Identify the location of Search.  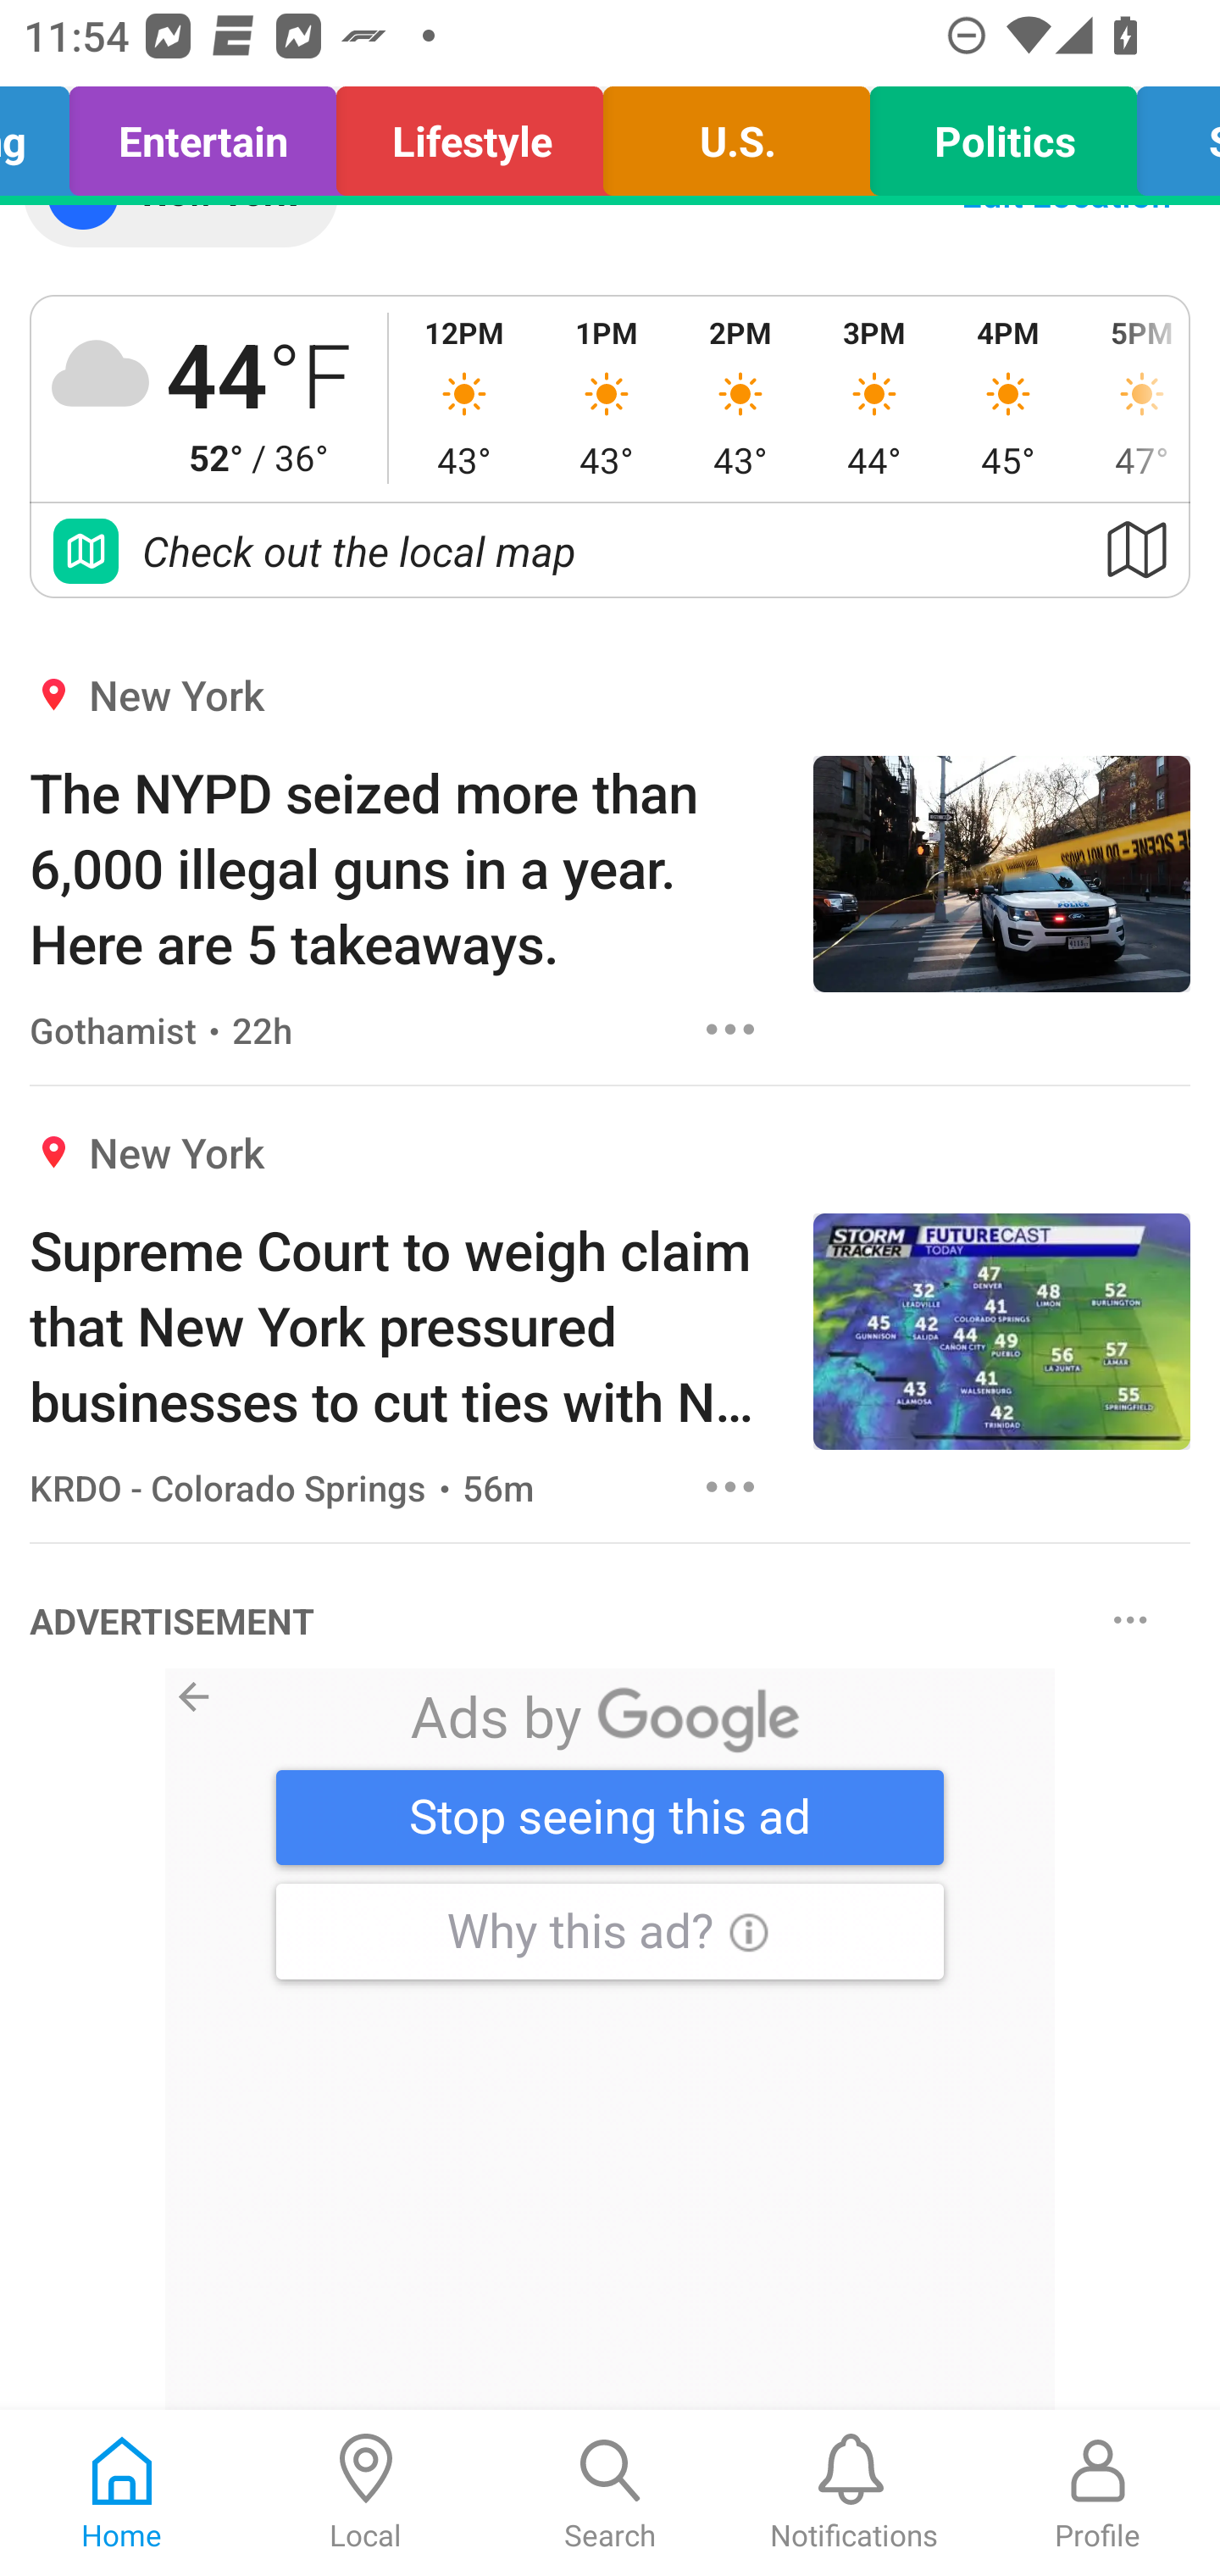
(610, 2493).